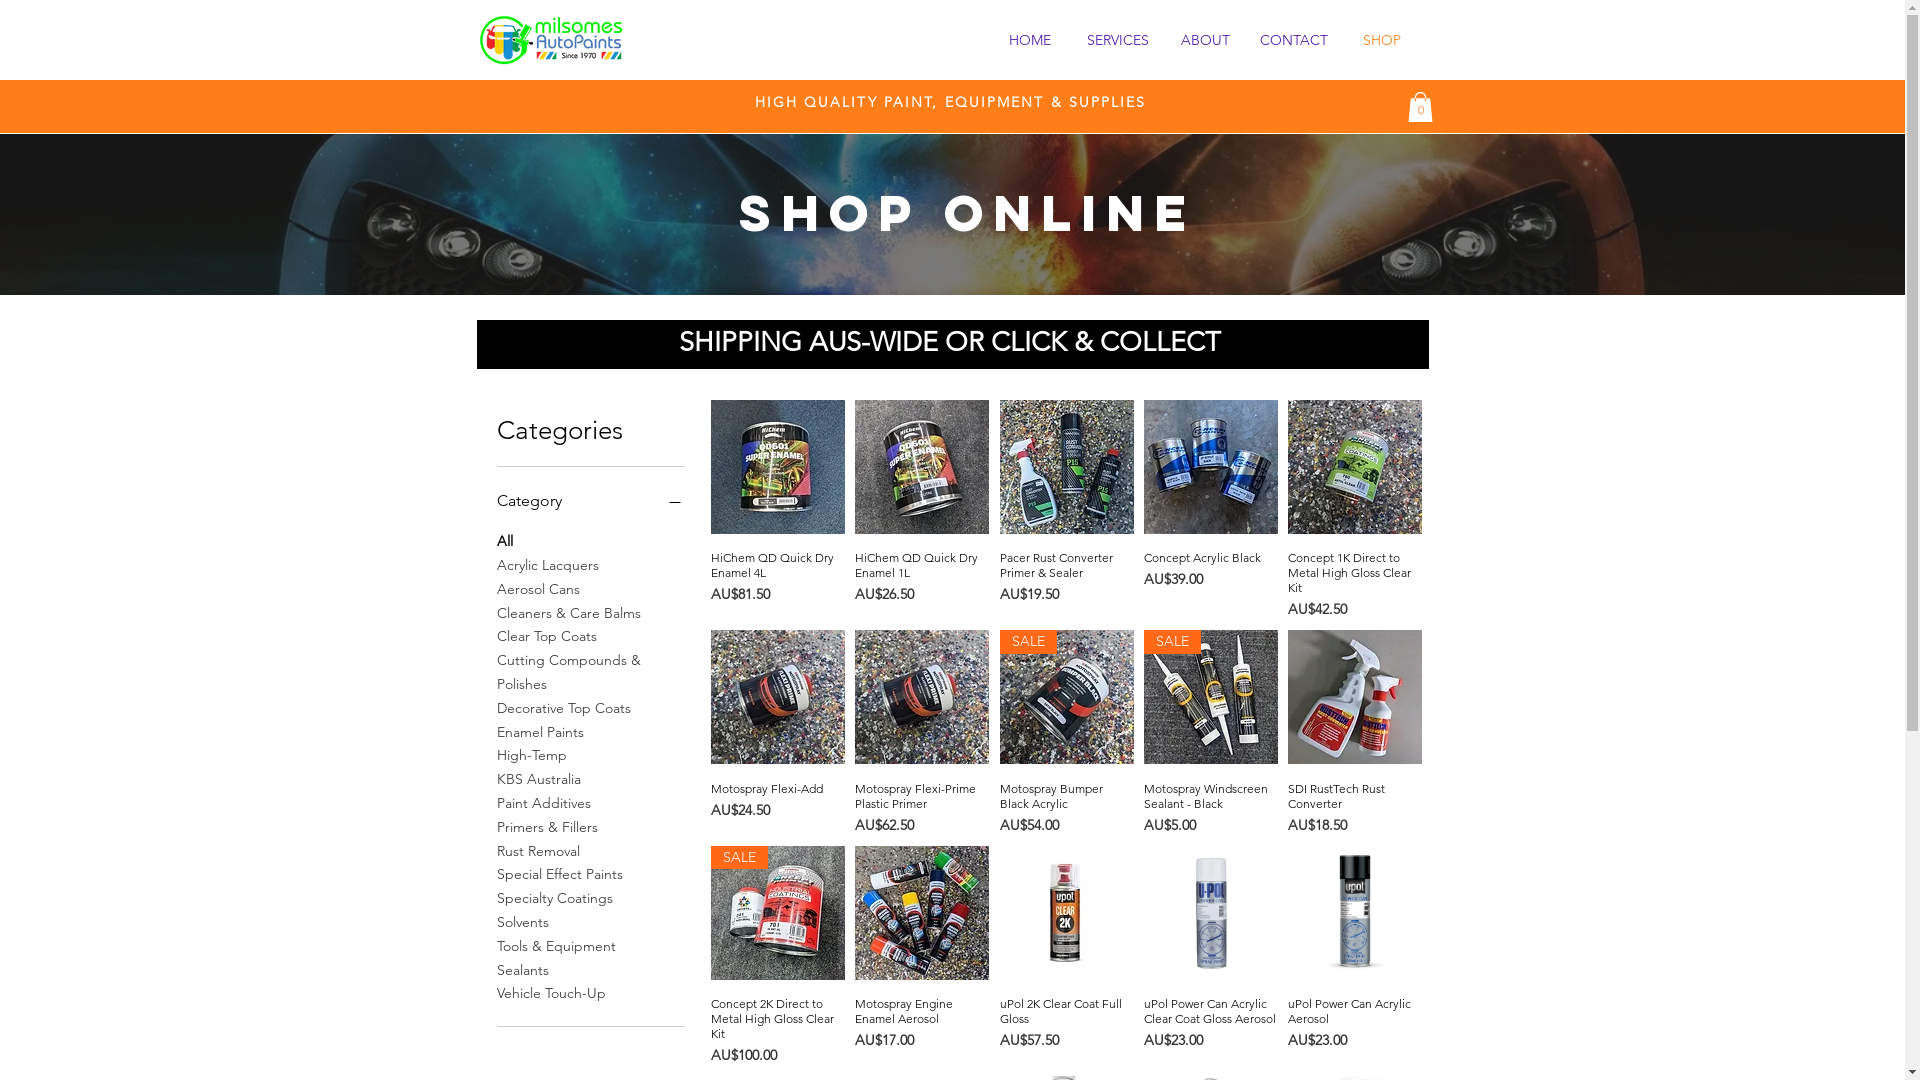 This screenshot has height=1080, width=1920. Describe the element at coordinates (778, 913) in the screenshot. I see `SALE` at that location.